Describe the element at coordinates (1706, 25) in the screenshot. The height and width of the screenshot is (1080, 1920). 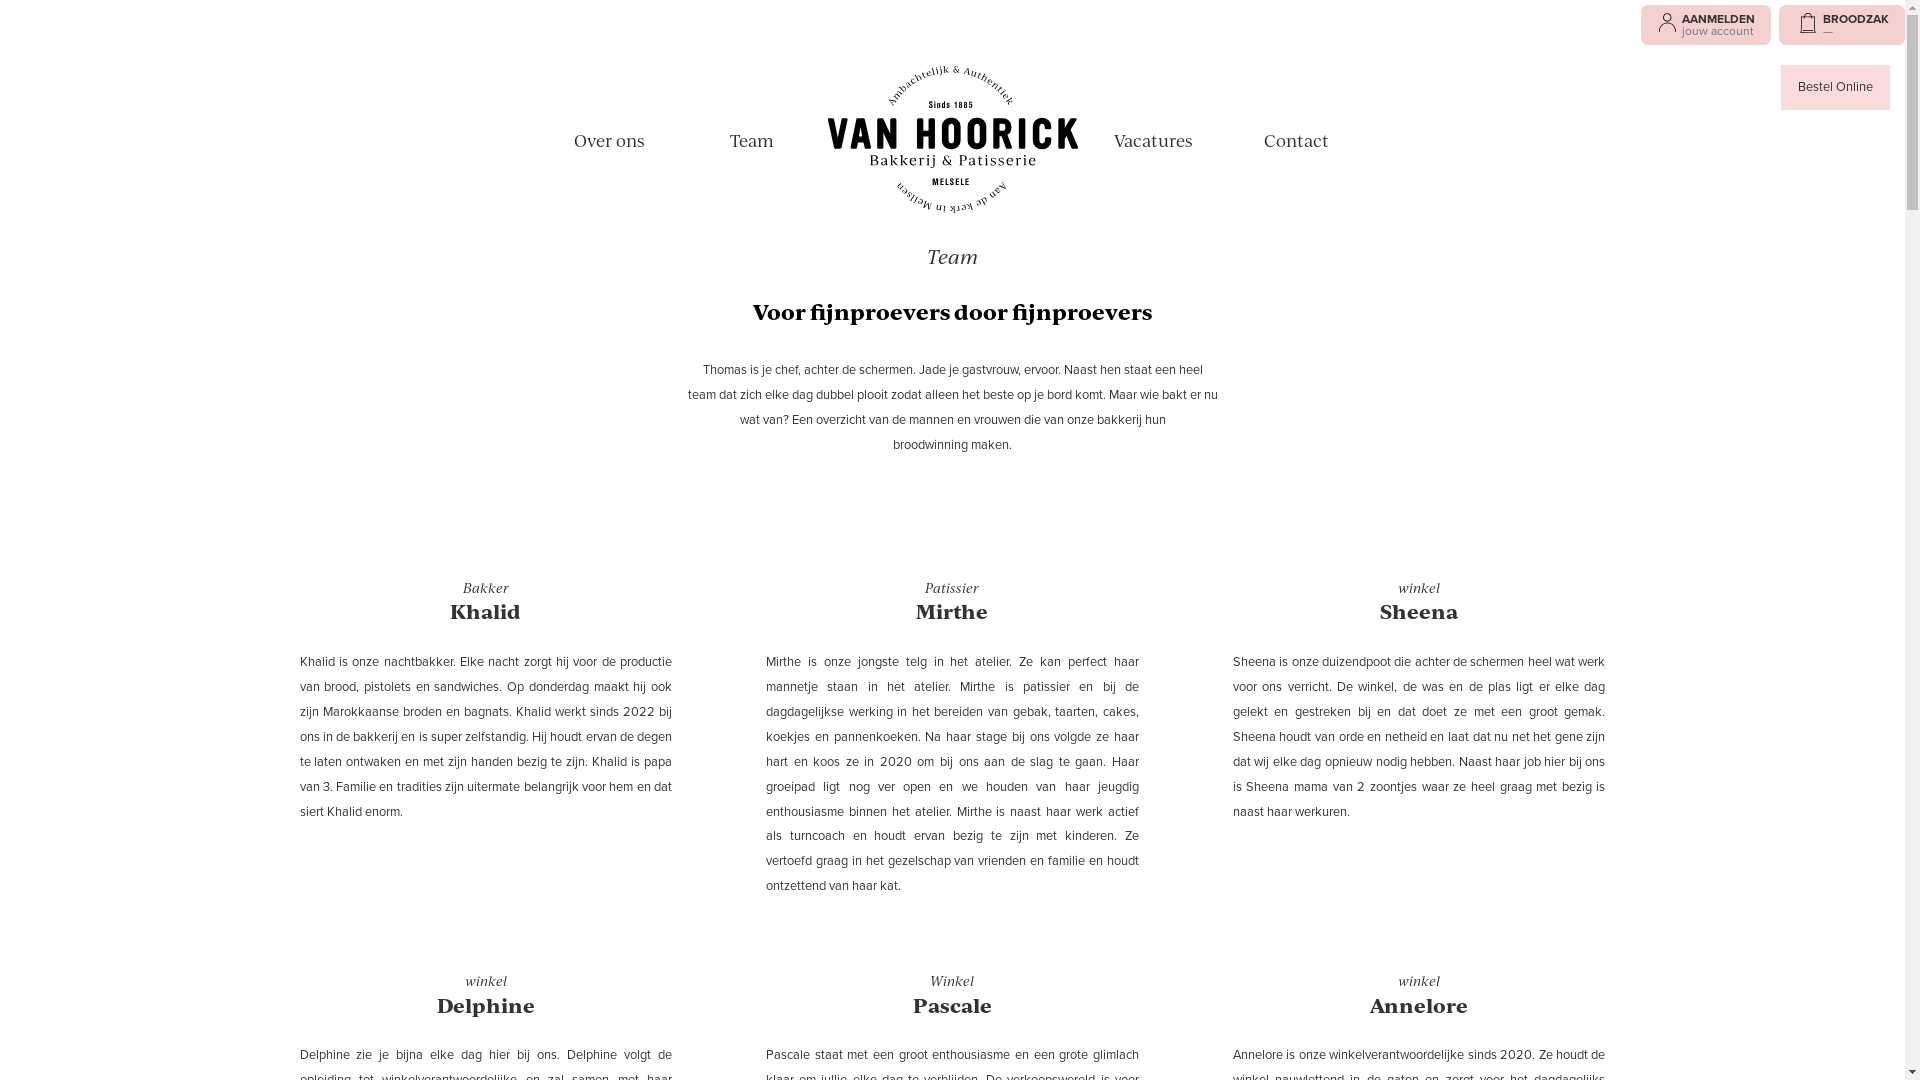
I see `AANMELDEN
jouw account` at that location.